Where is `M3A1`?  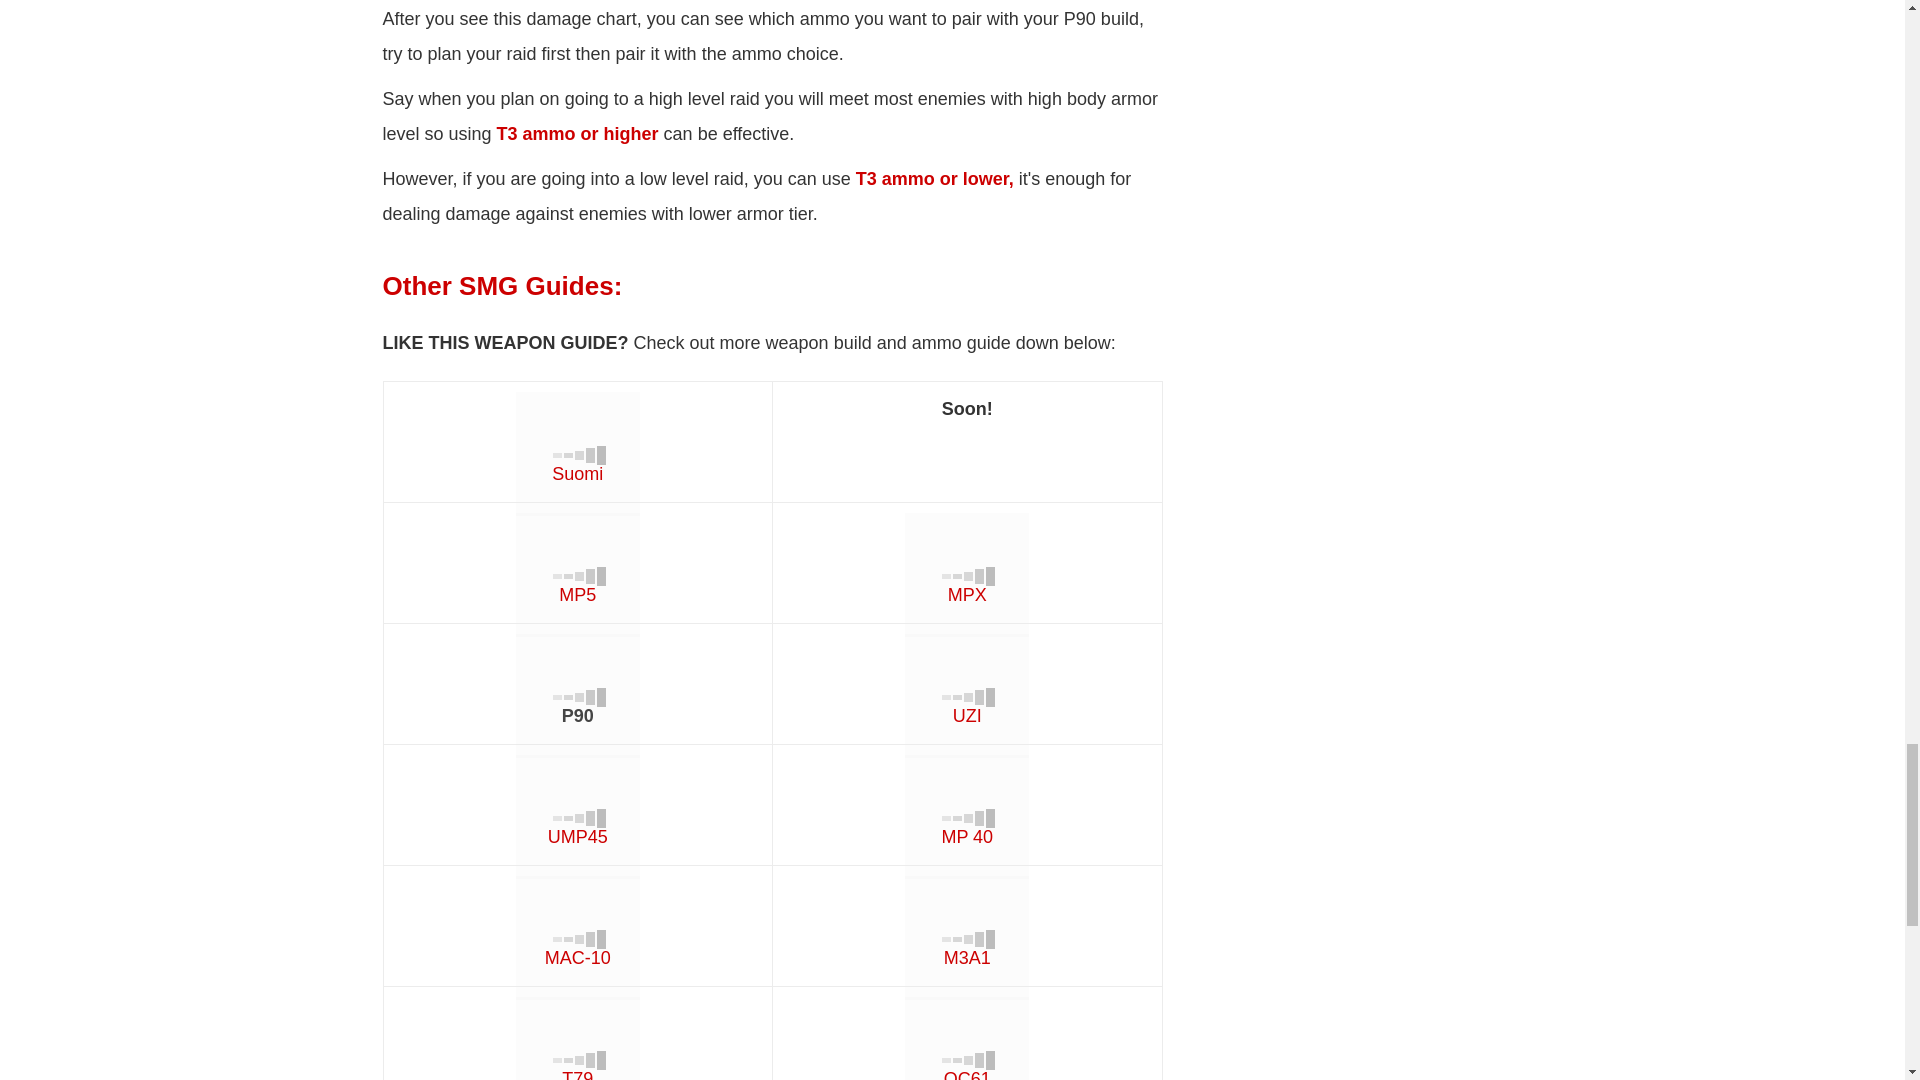 M3A1 is located at coordinates (968, 921).